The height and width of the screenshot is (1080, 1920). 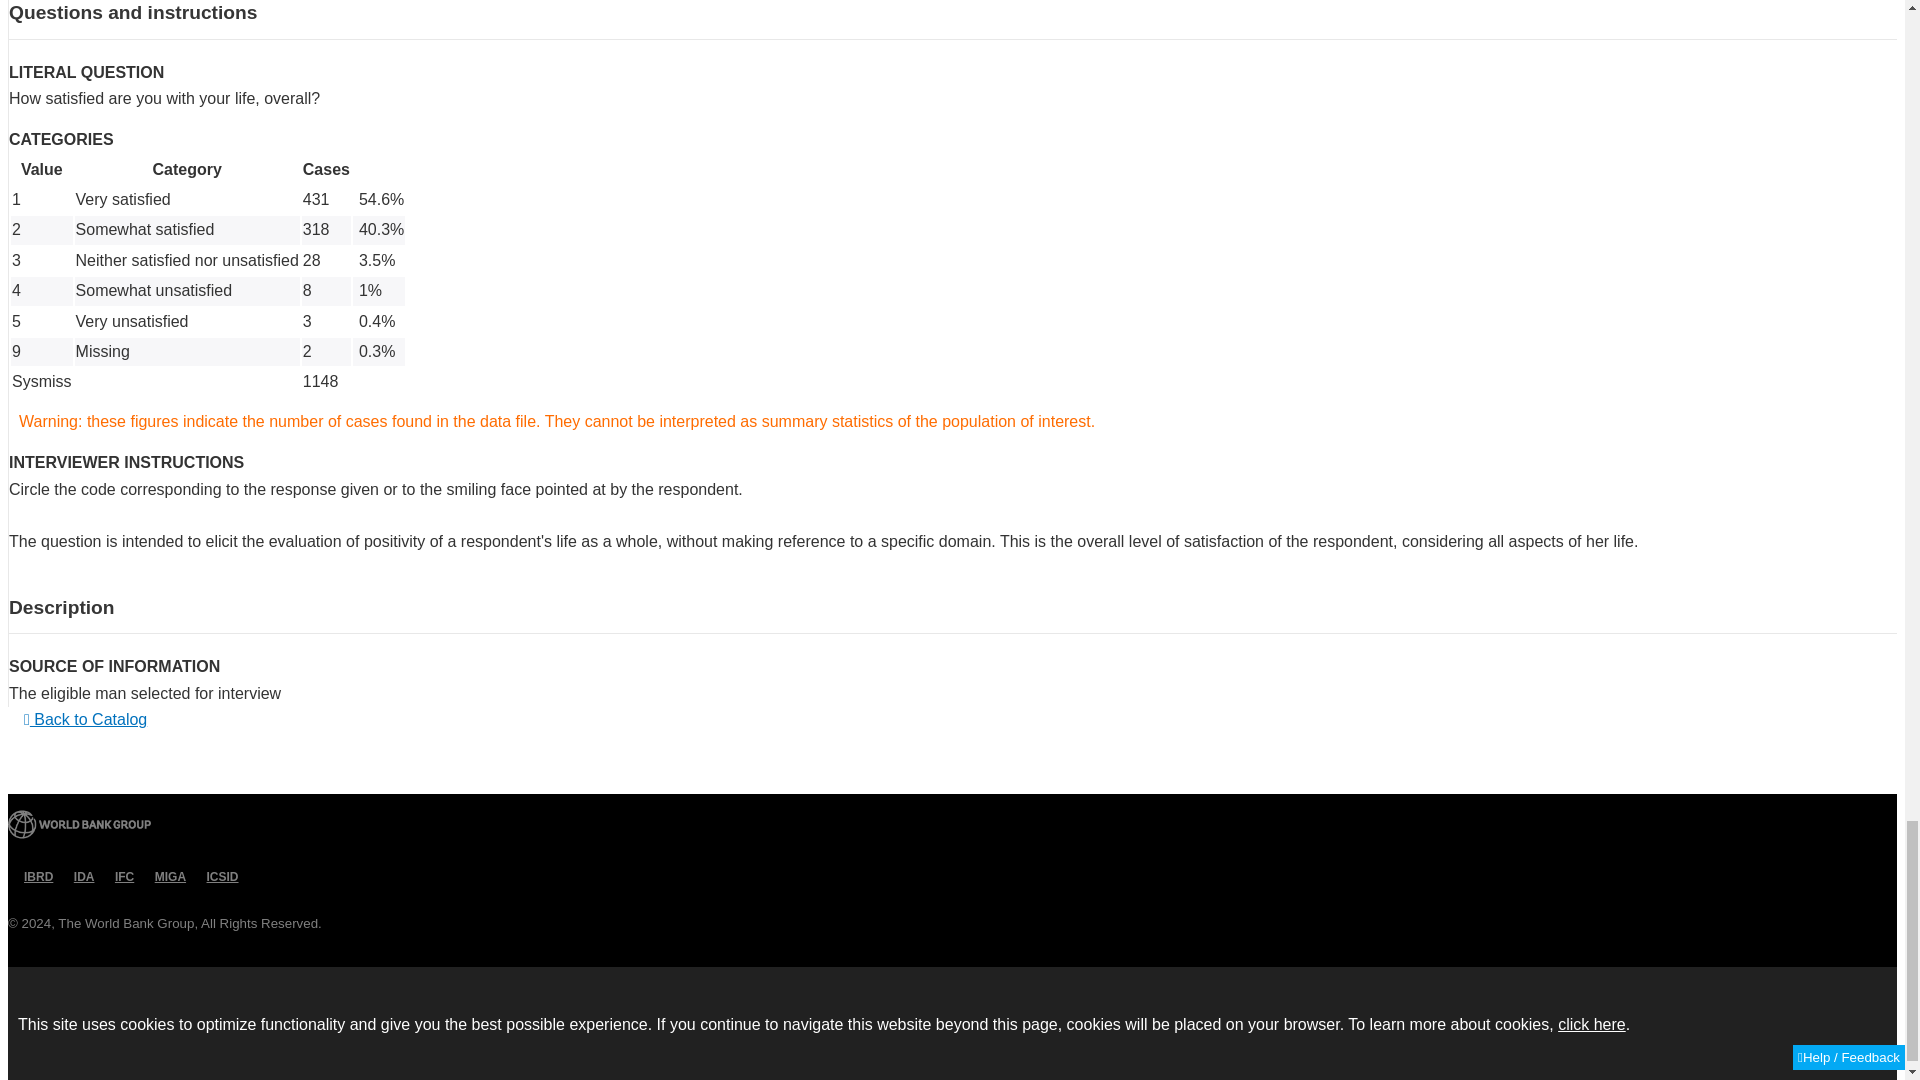 I want to click on Multilateral Investment Guarantee Agency, so click(x=166, y=877).